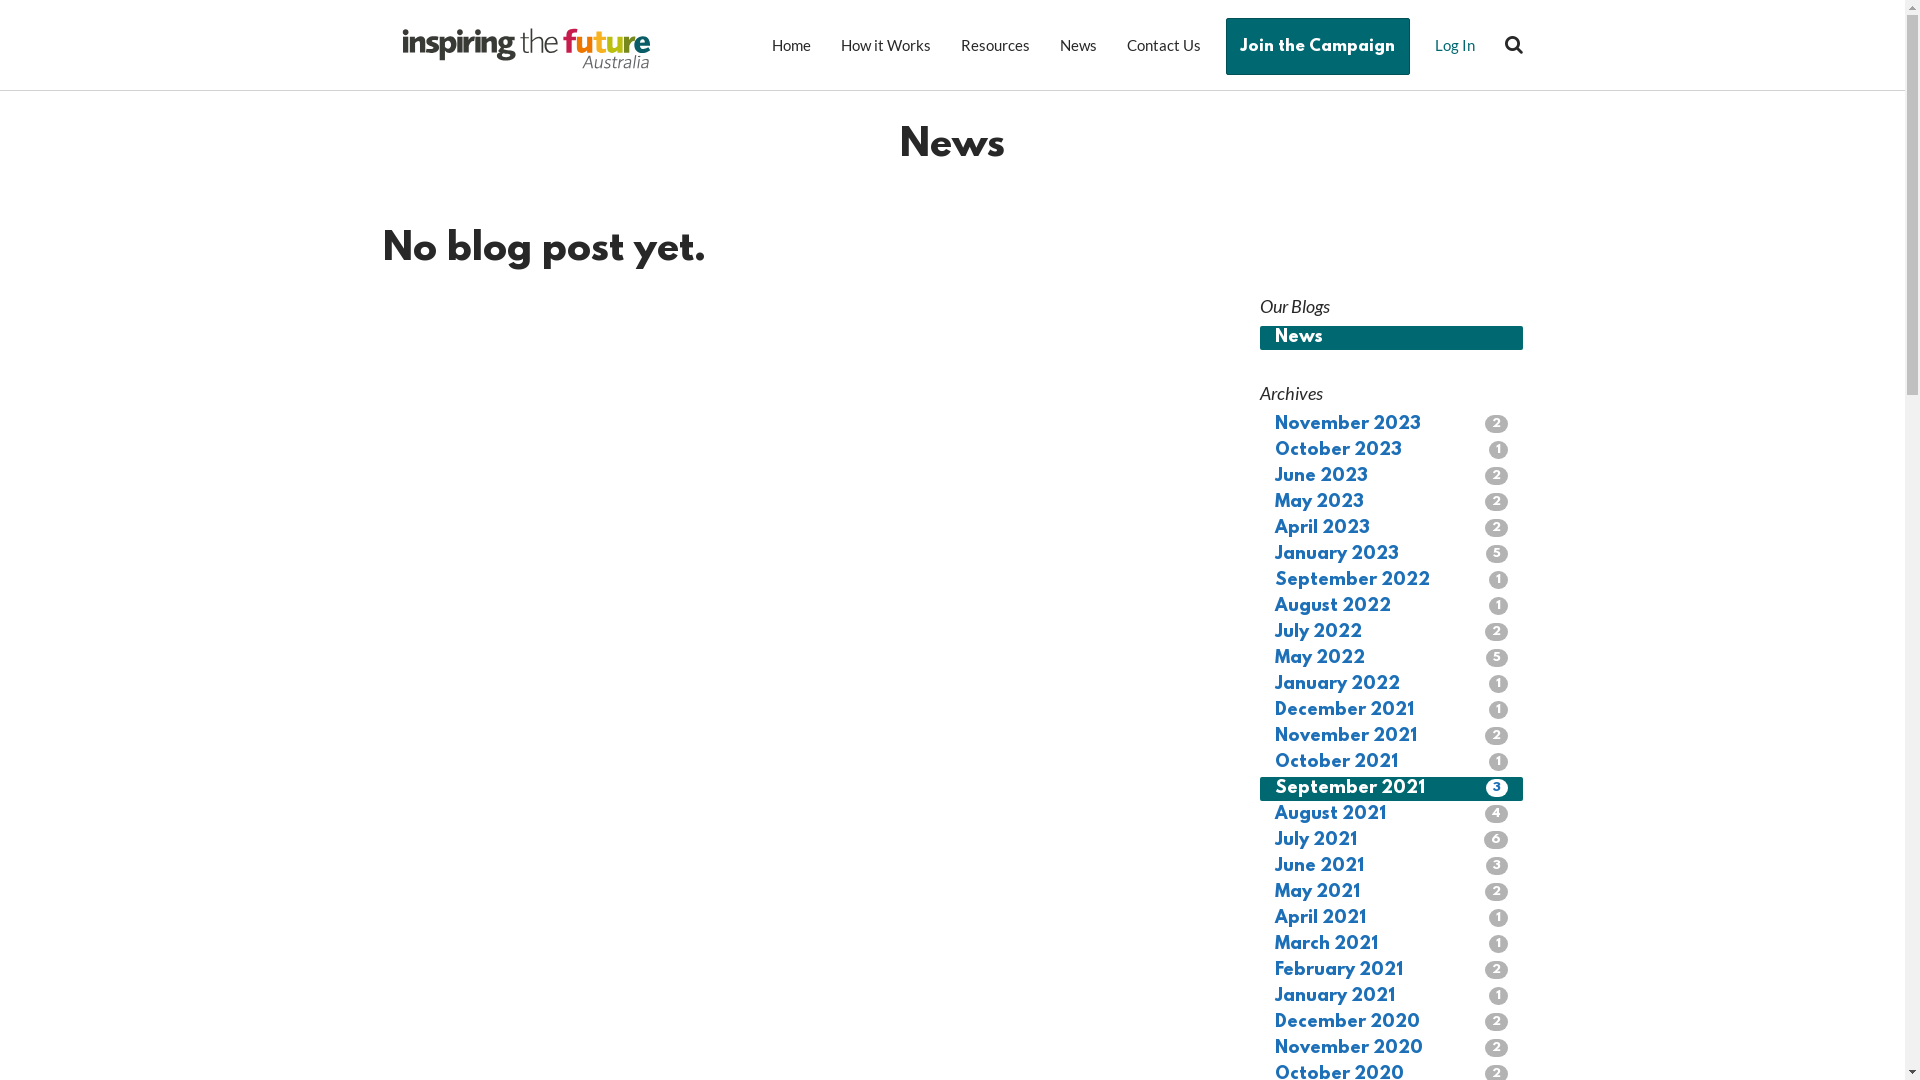 Image resolution: width=1920 pixels, height=1080 pixels. Describe the element at coordinates (1392, 477) in the screenshot. I see `June 2023
2` at that location.